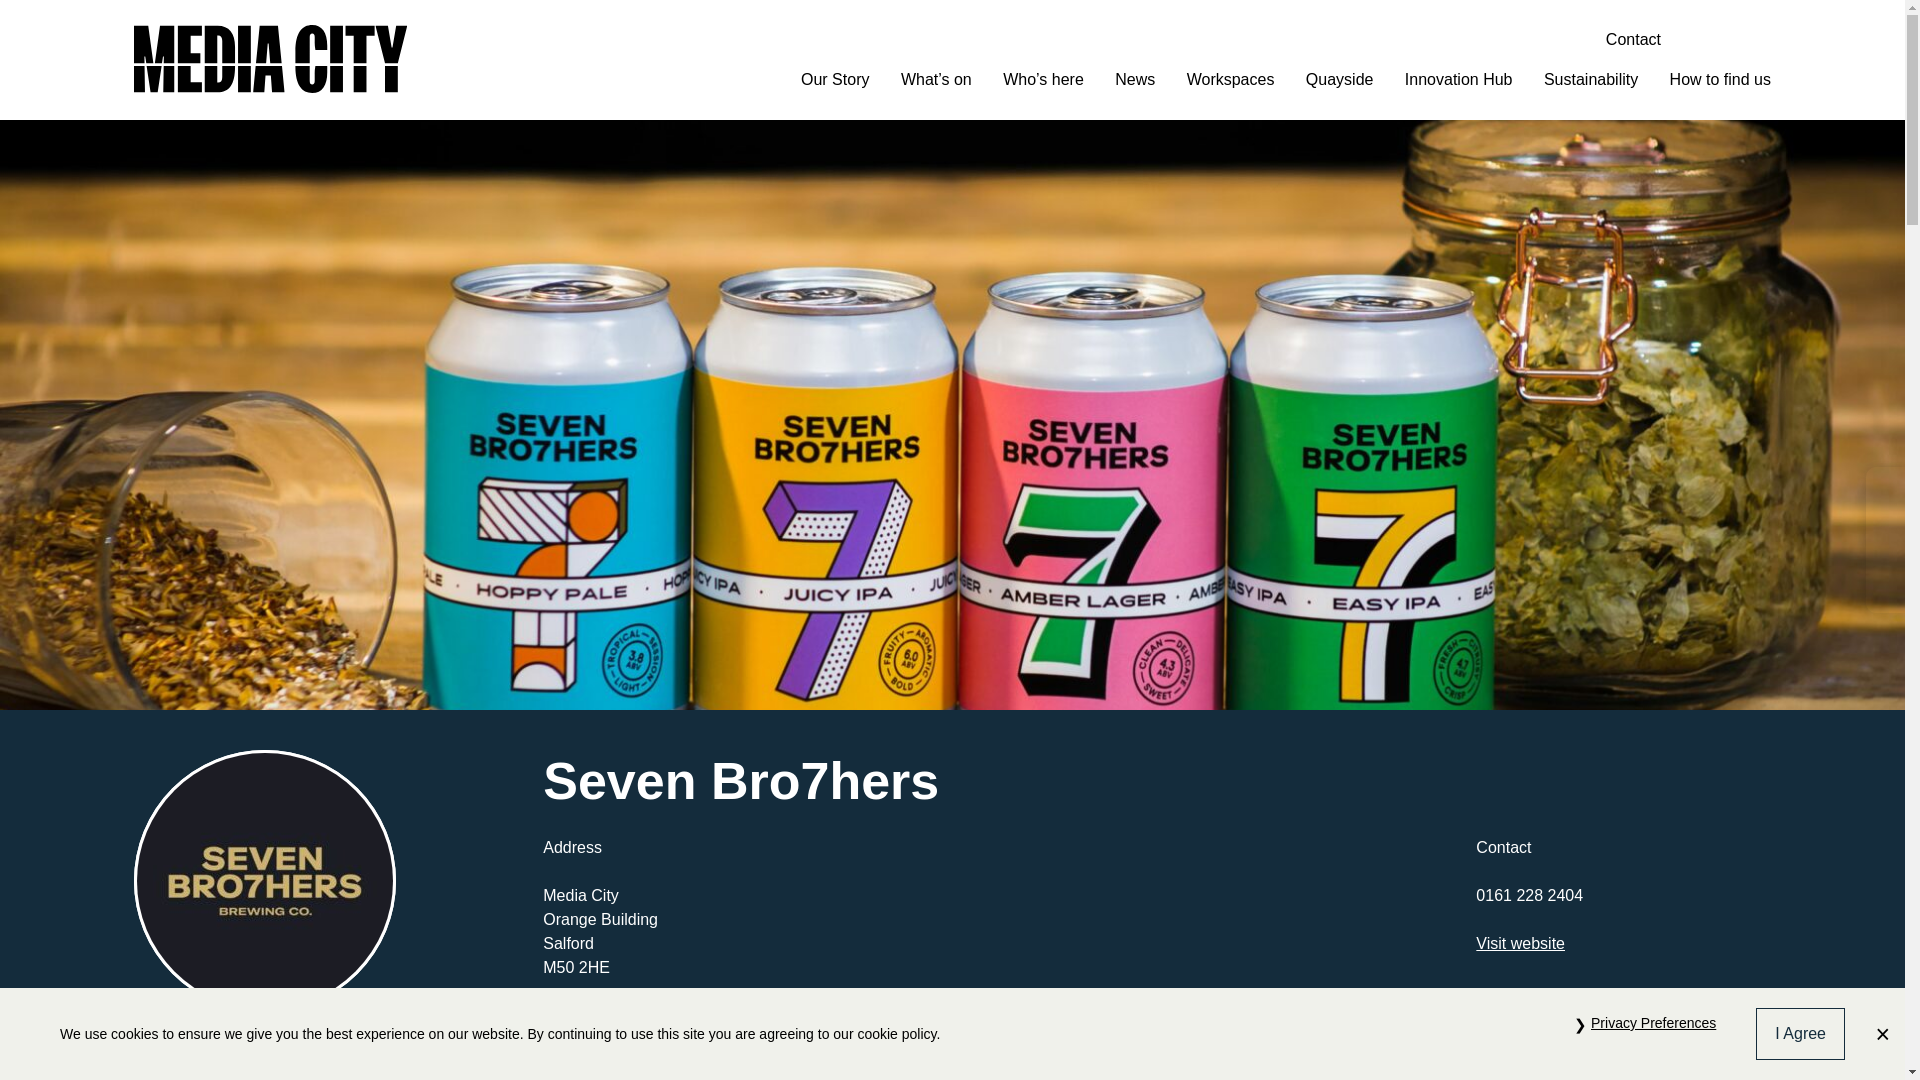 This screenshot has width=1920, height=1080. Describe the element at coordinates (1458, 80) in the screenshot. I see `Innovation Hub` at that location.